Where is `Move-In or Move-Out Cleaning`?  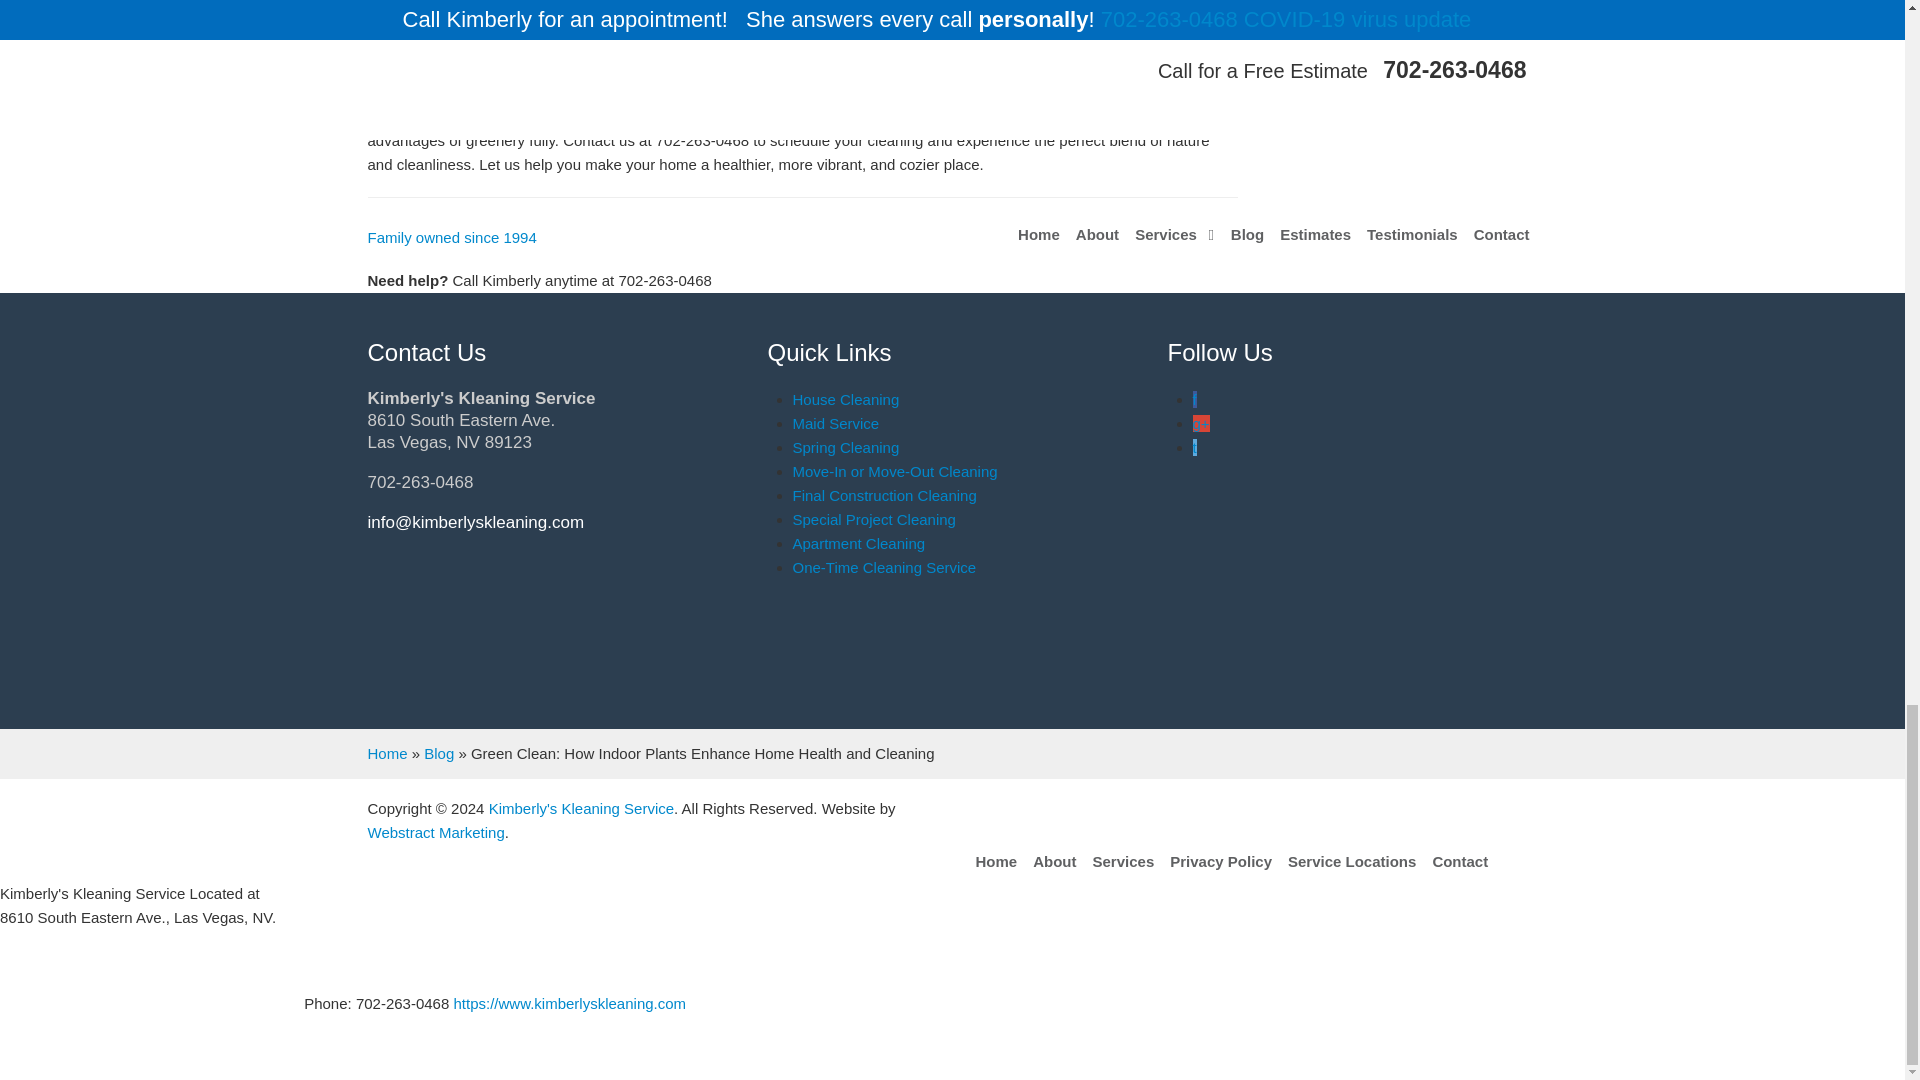 Move-In or Move-Out Cleaning is located at coordinates (894, 471).